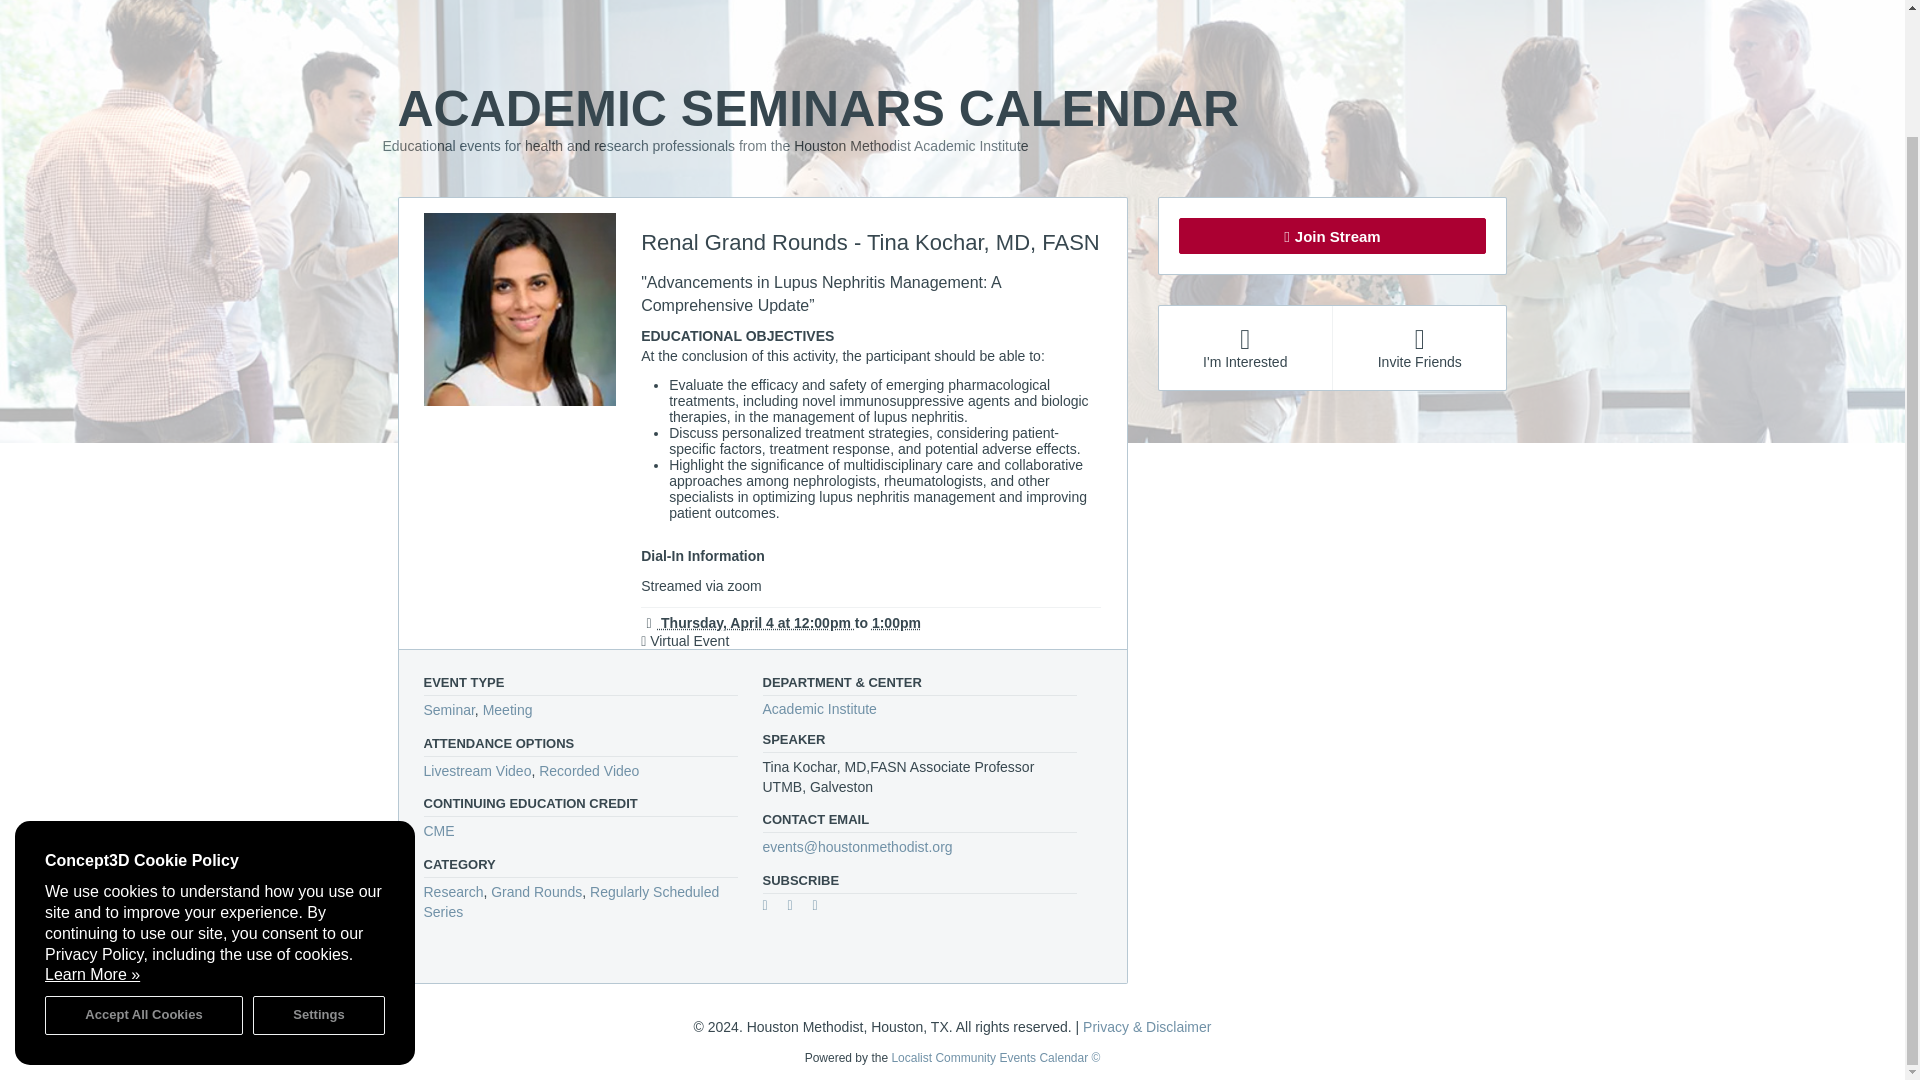 This screenshot has width=1920, height=1080. Describe the element at coordinates (896, 622) in the screenshot. I see `2024-04-04T13:00:00-05:00` at that location.